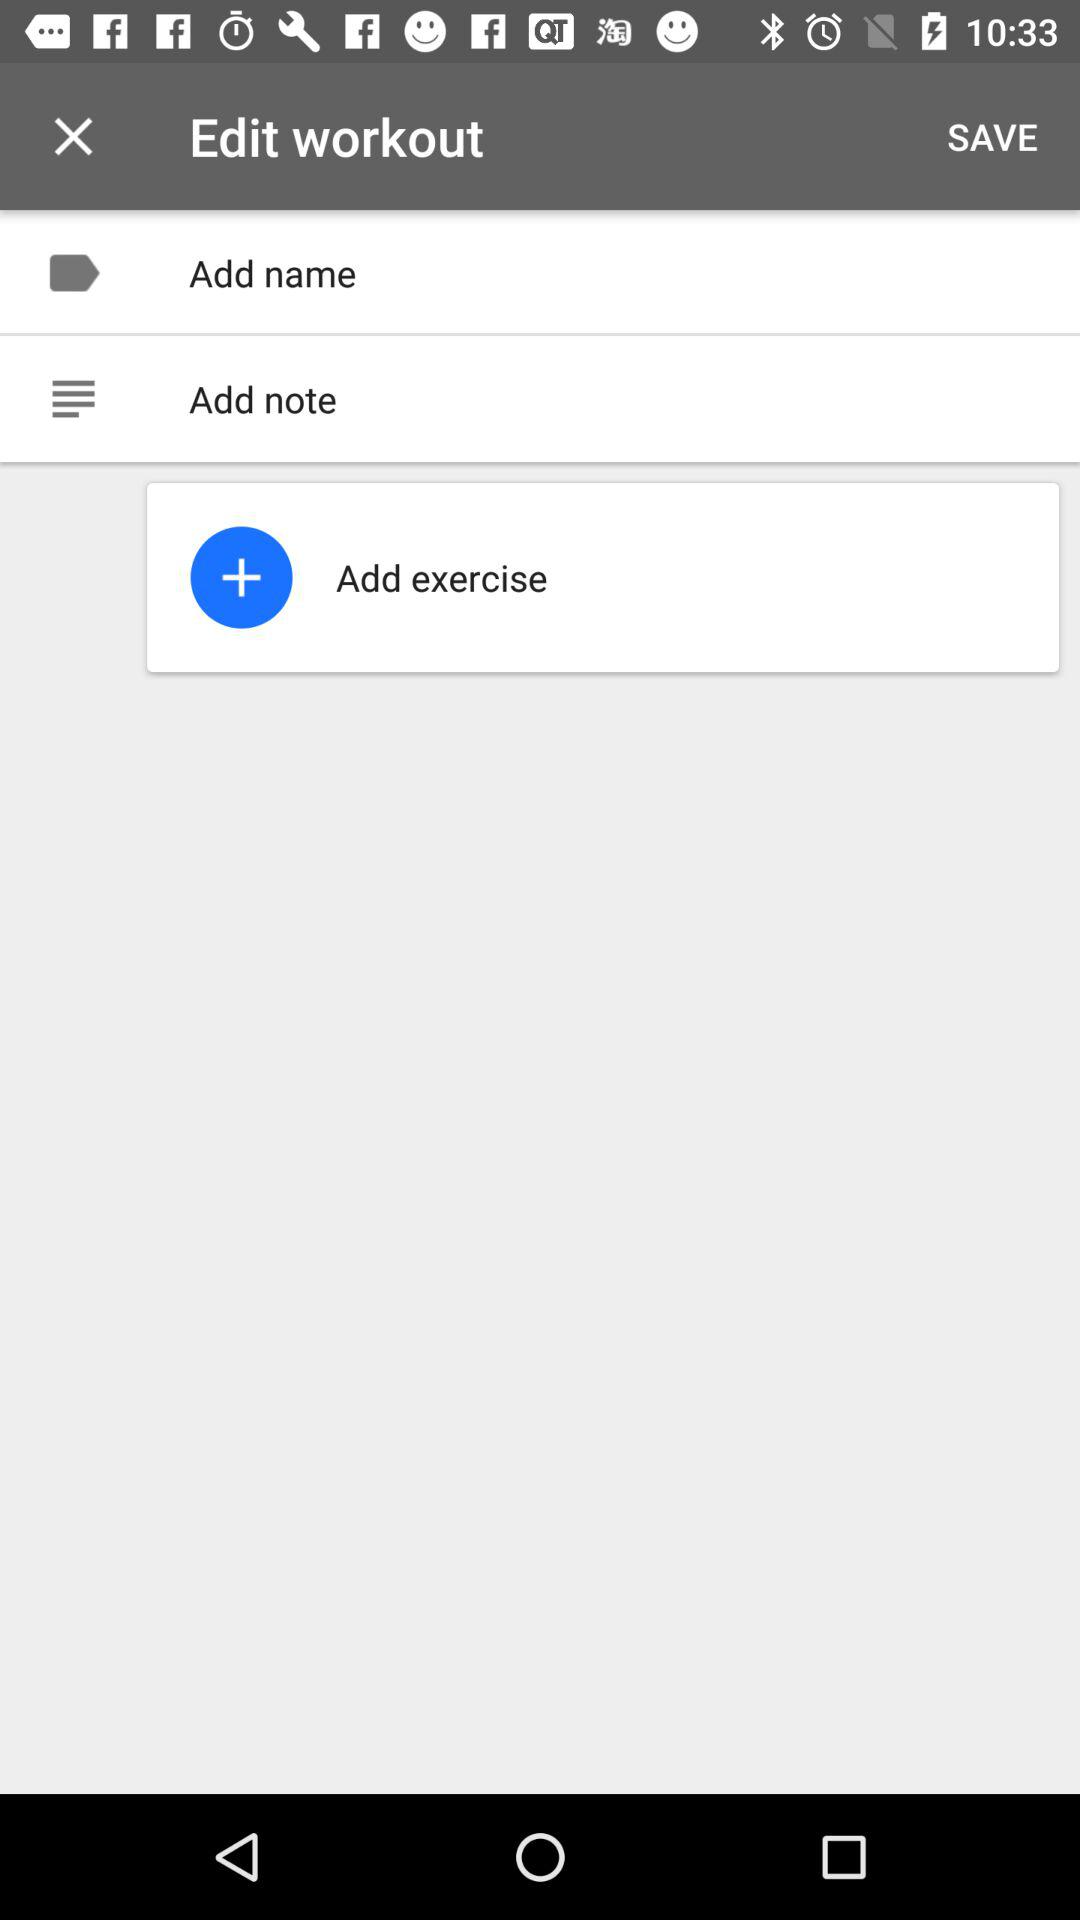 The height and width of the screenshot is (1920, 1080). Describe the element at coordinates (992, 136) in the screenshot. I see `swipe to save` at that location.